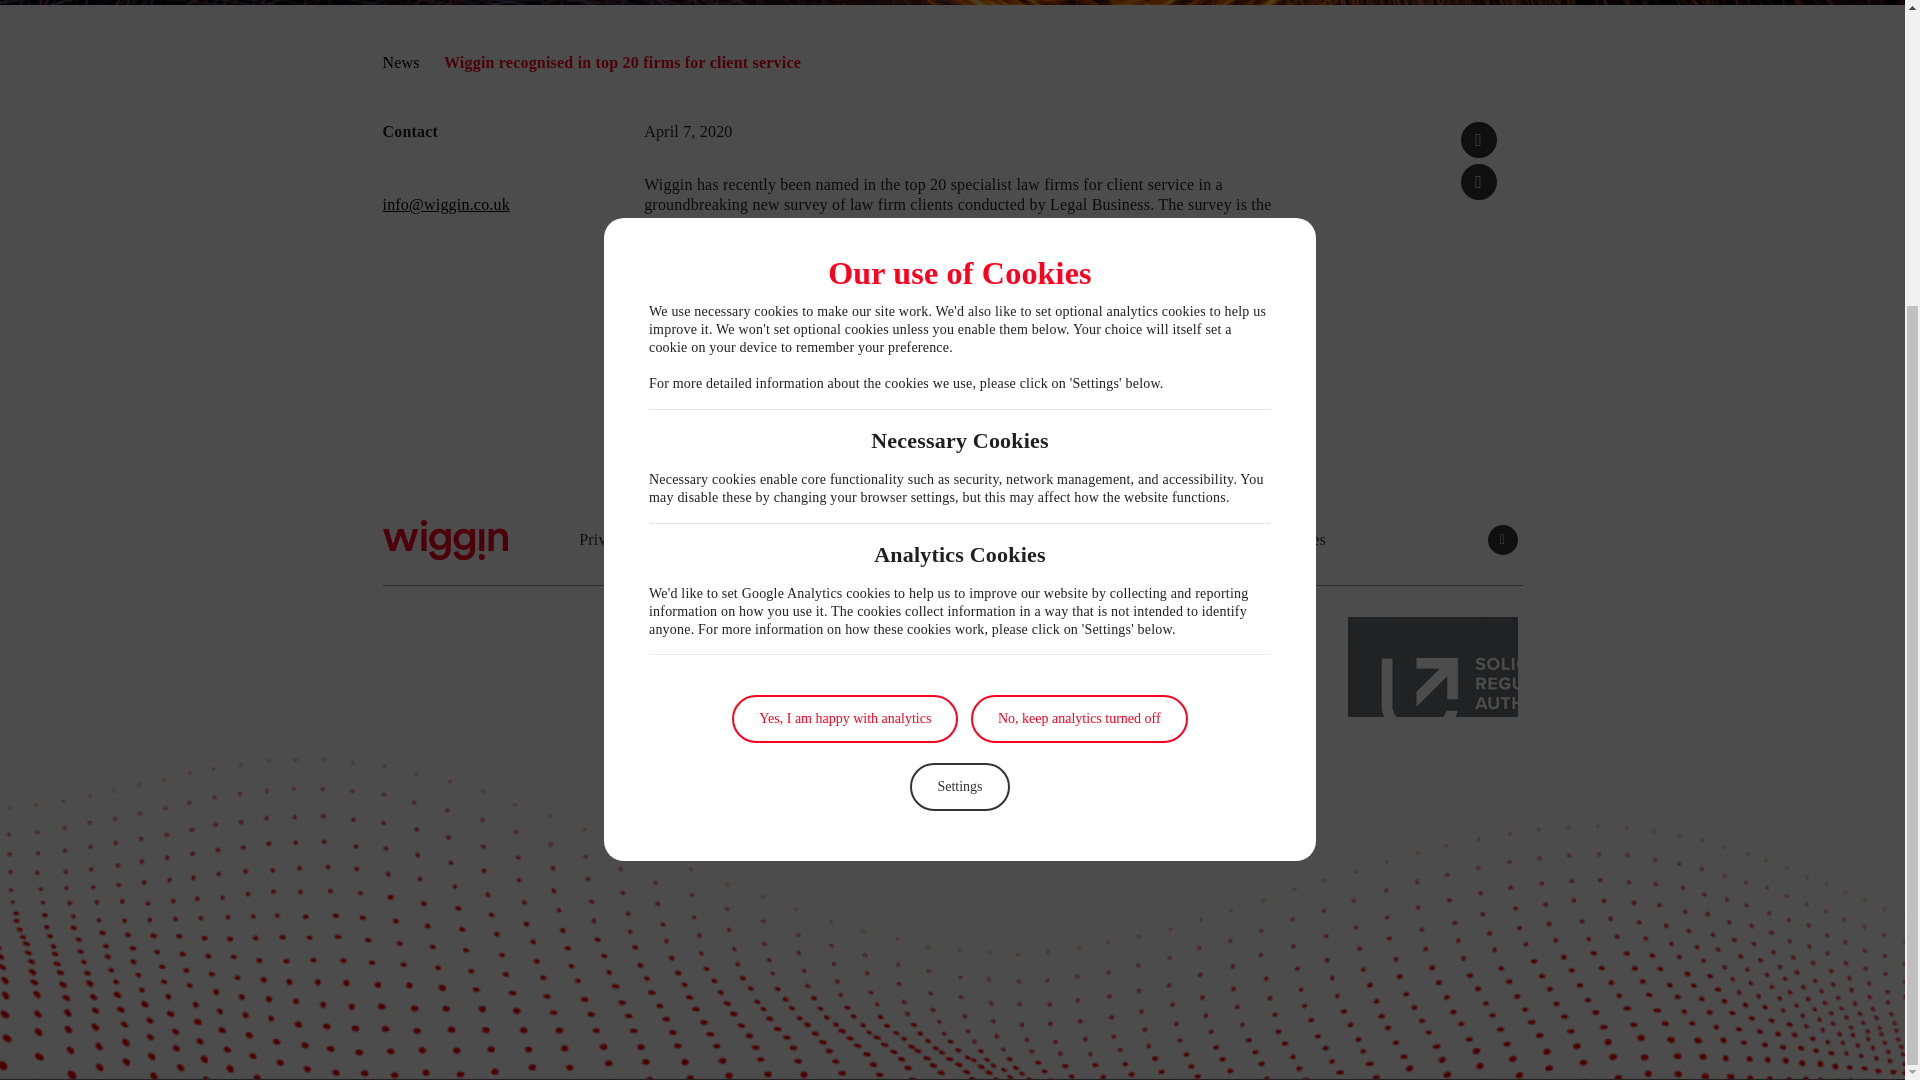  What do you see at coordinates (1432, 666) in the screenshot?
I see `displaying-external-site-cert` at bounding box center [1432, 666].